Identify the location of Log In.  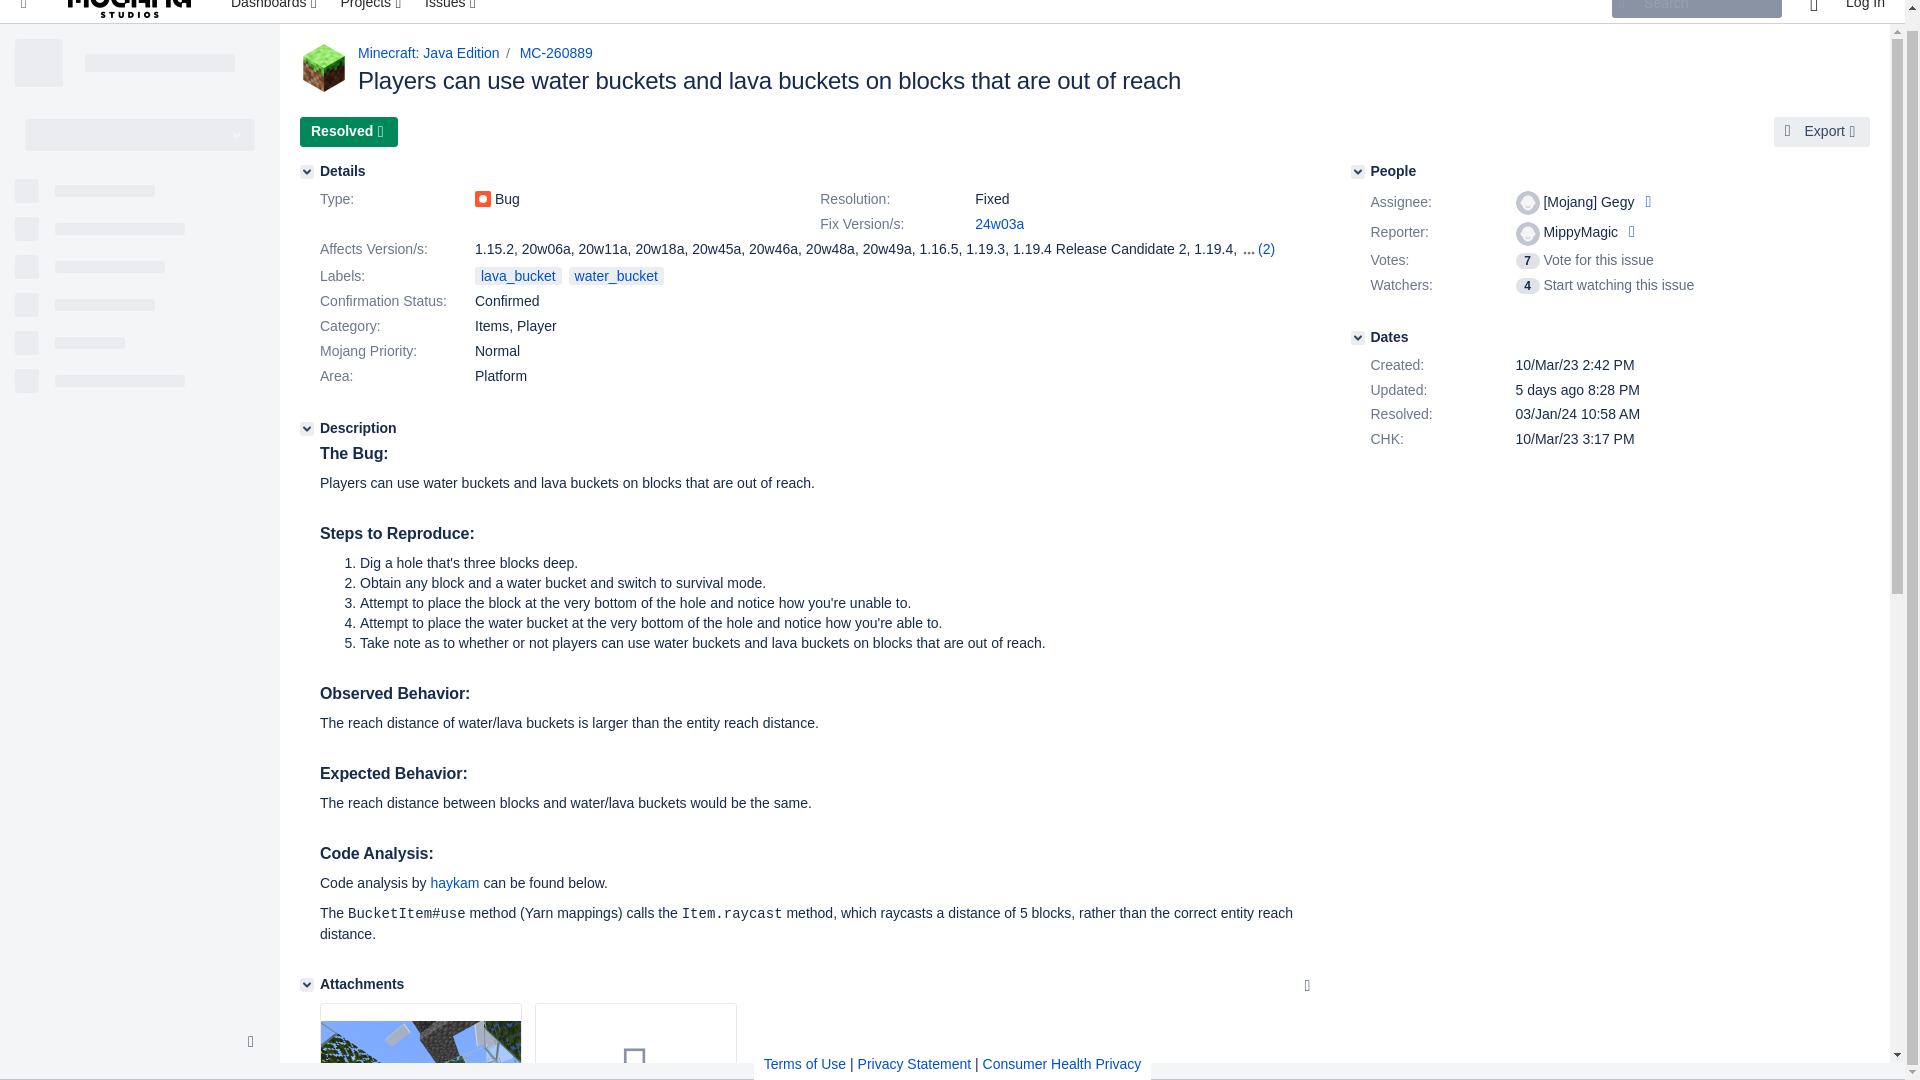
(1865, 11).